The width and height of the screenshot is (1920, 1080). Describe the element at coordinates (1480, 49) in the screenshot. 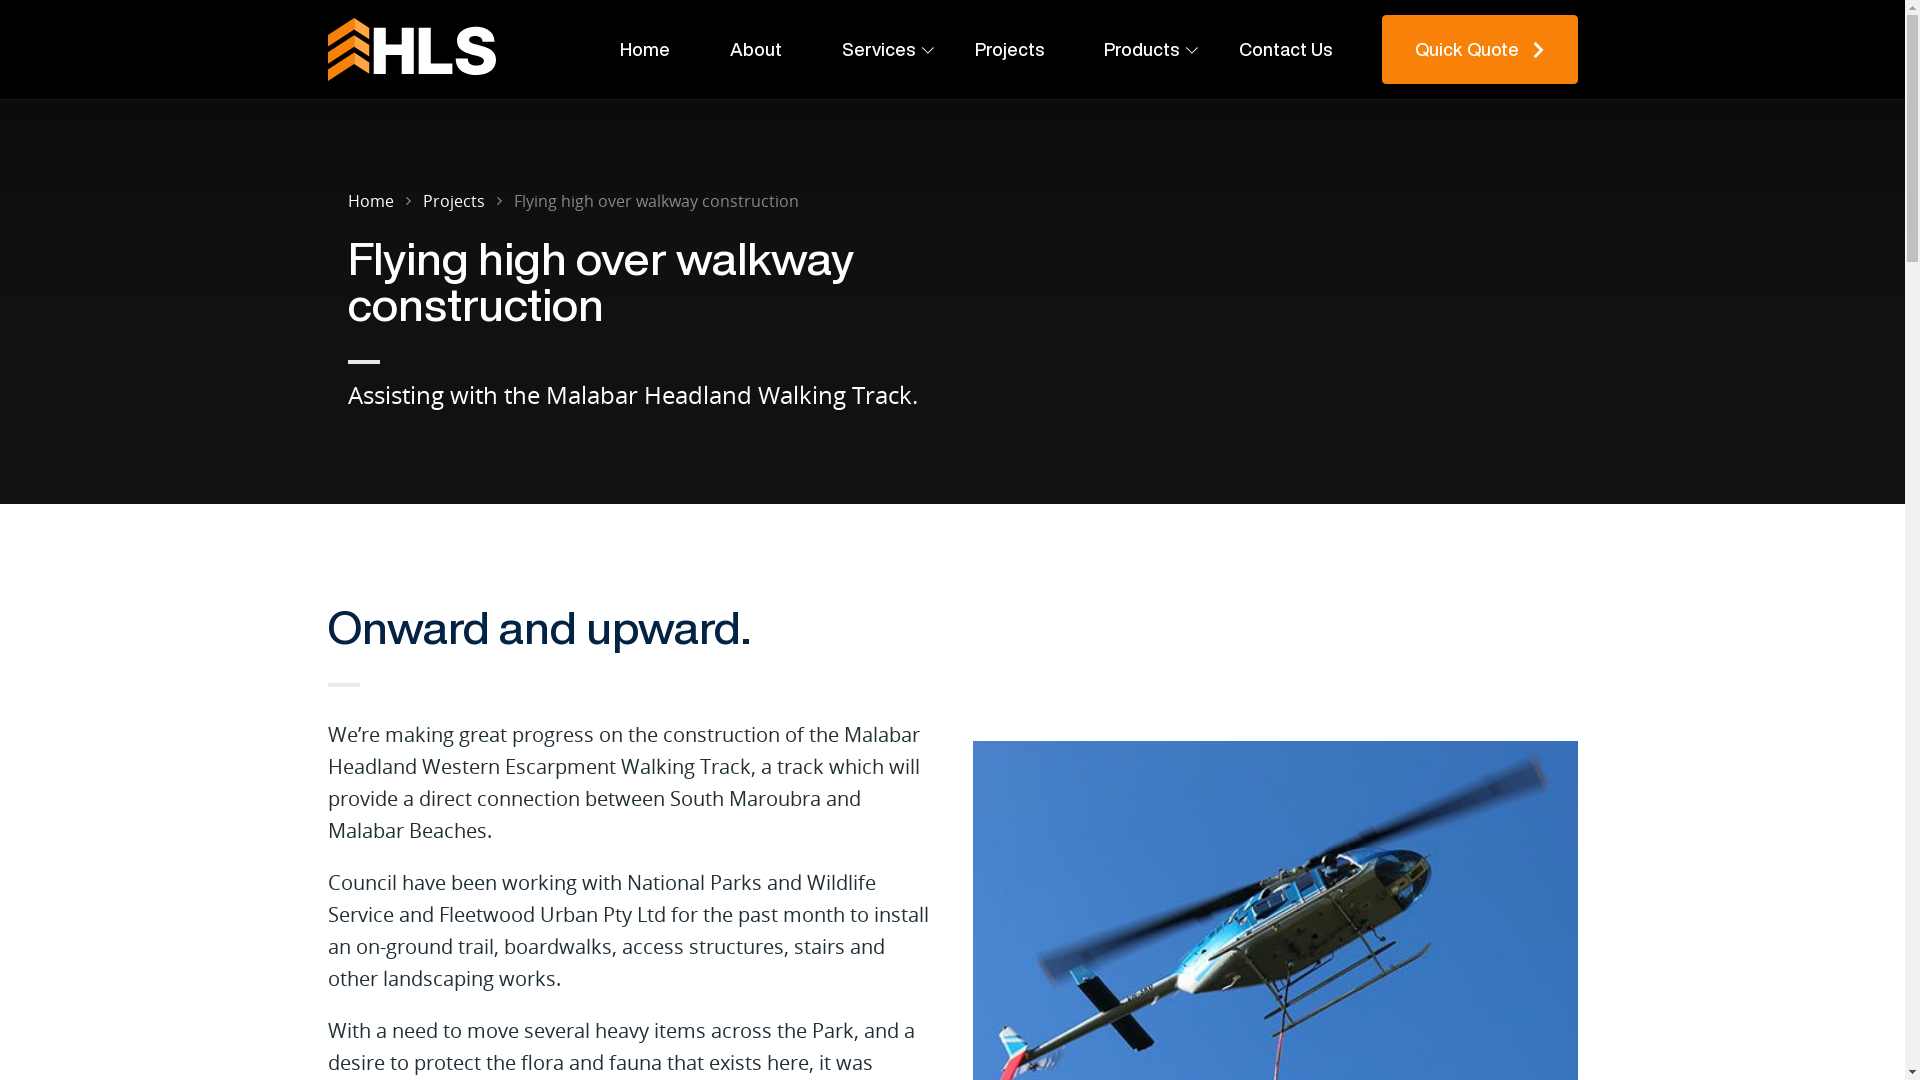

I see `Quick Quote` at that location.